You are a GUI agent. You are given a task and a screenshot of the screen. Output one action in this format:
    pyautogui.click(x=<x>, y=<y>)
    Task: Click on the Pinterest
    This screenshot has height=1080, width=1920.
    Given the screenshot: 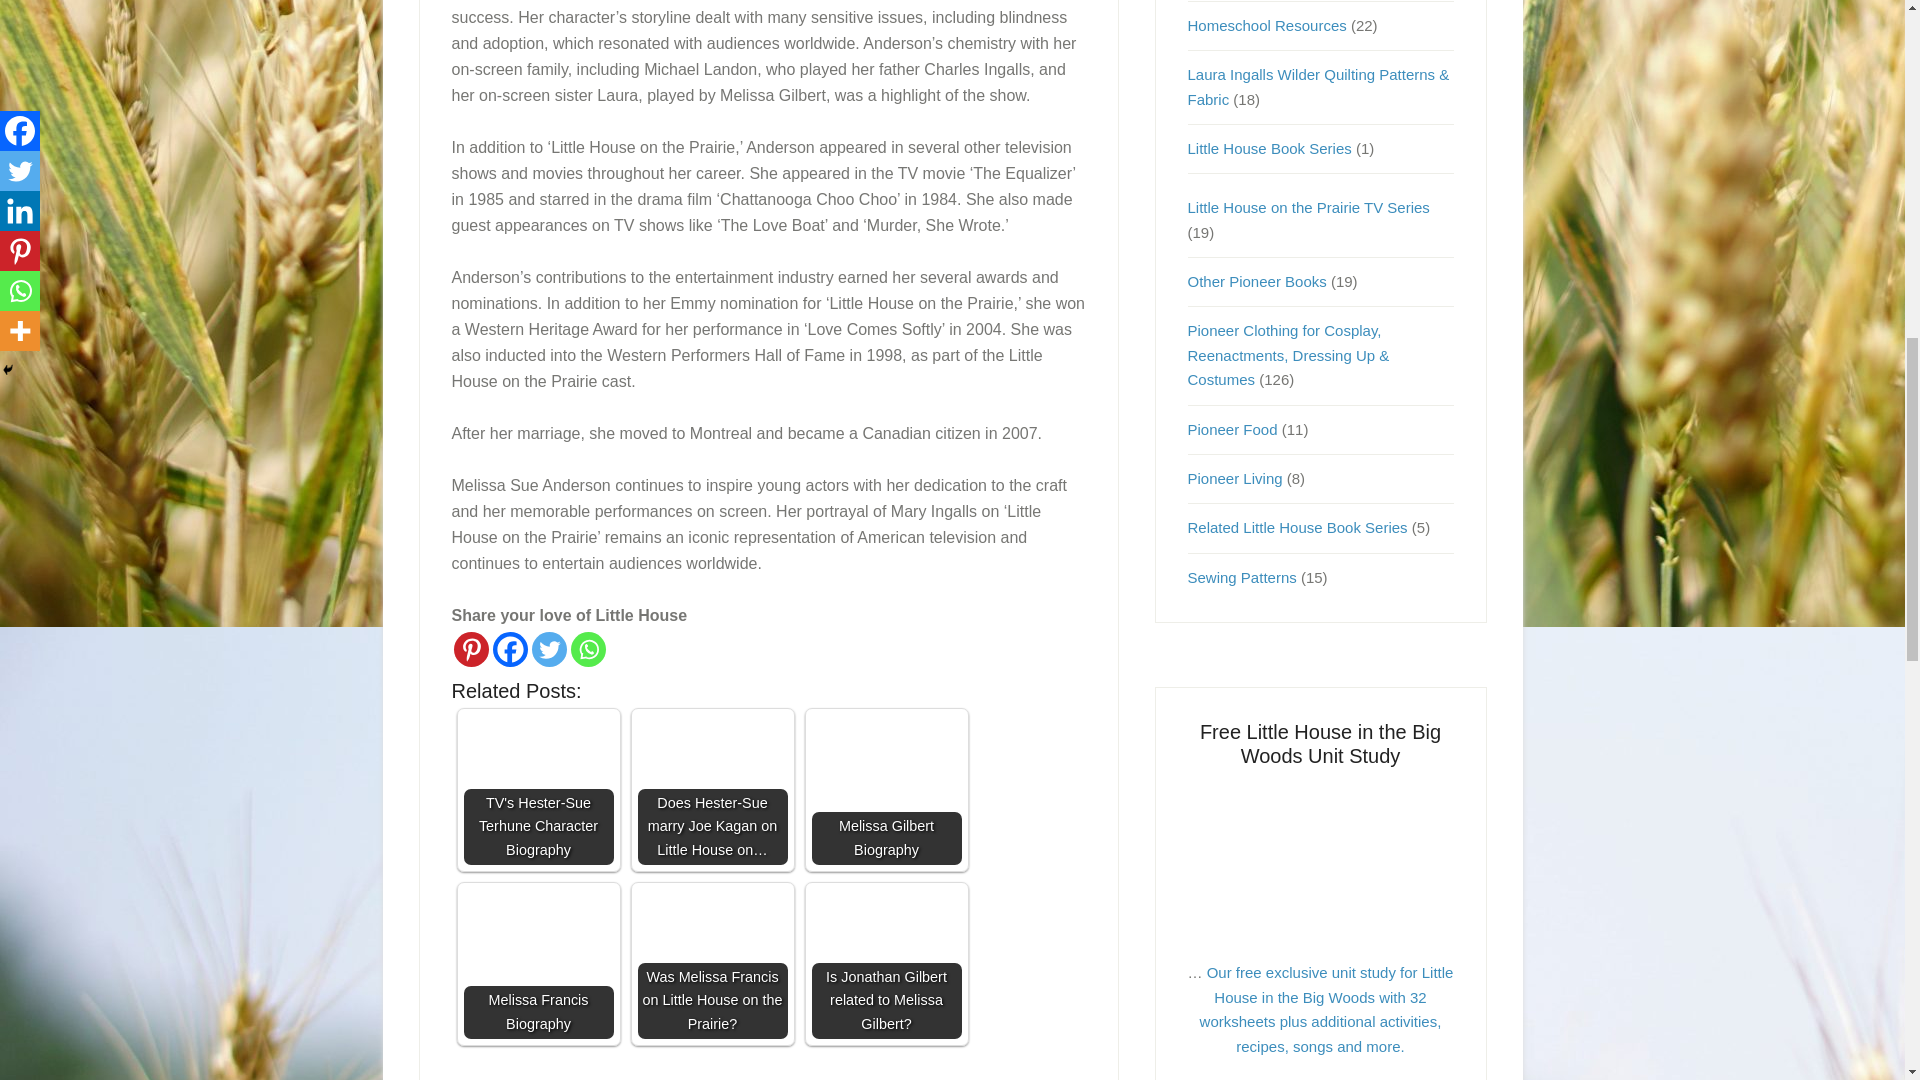 What is the action you would take?
    pyautogui.click(x=471, y=649)
    